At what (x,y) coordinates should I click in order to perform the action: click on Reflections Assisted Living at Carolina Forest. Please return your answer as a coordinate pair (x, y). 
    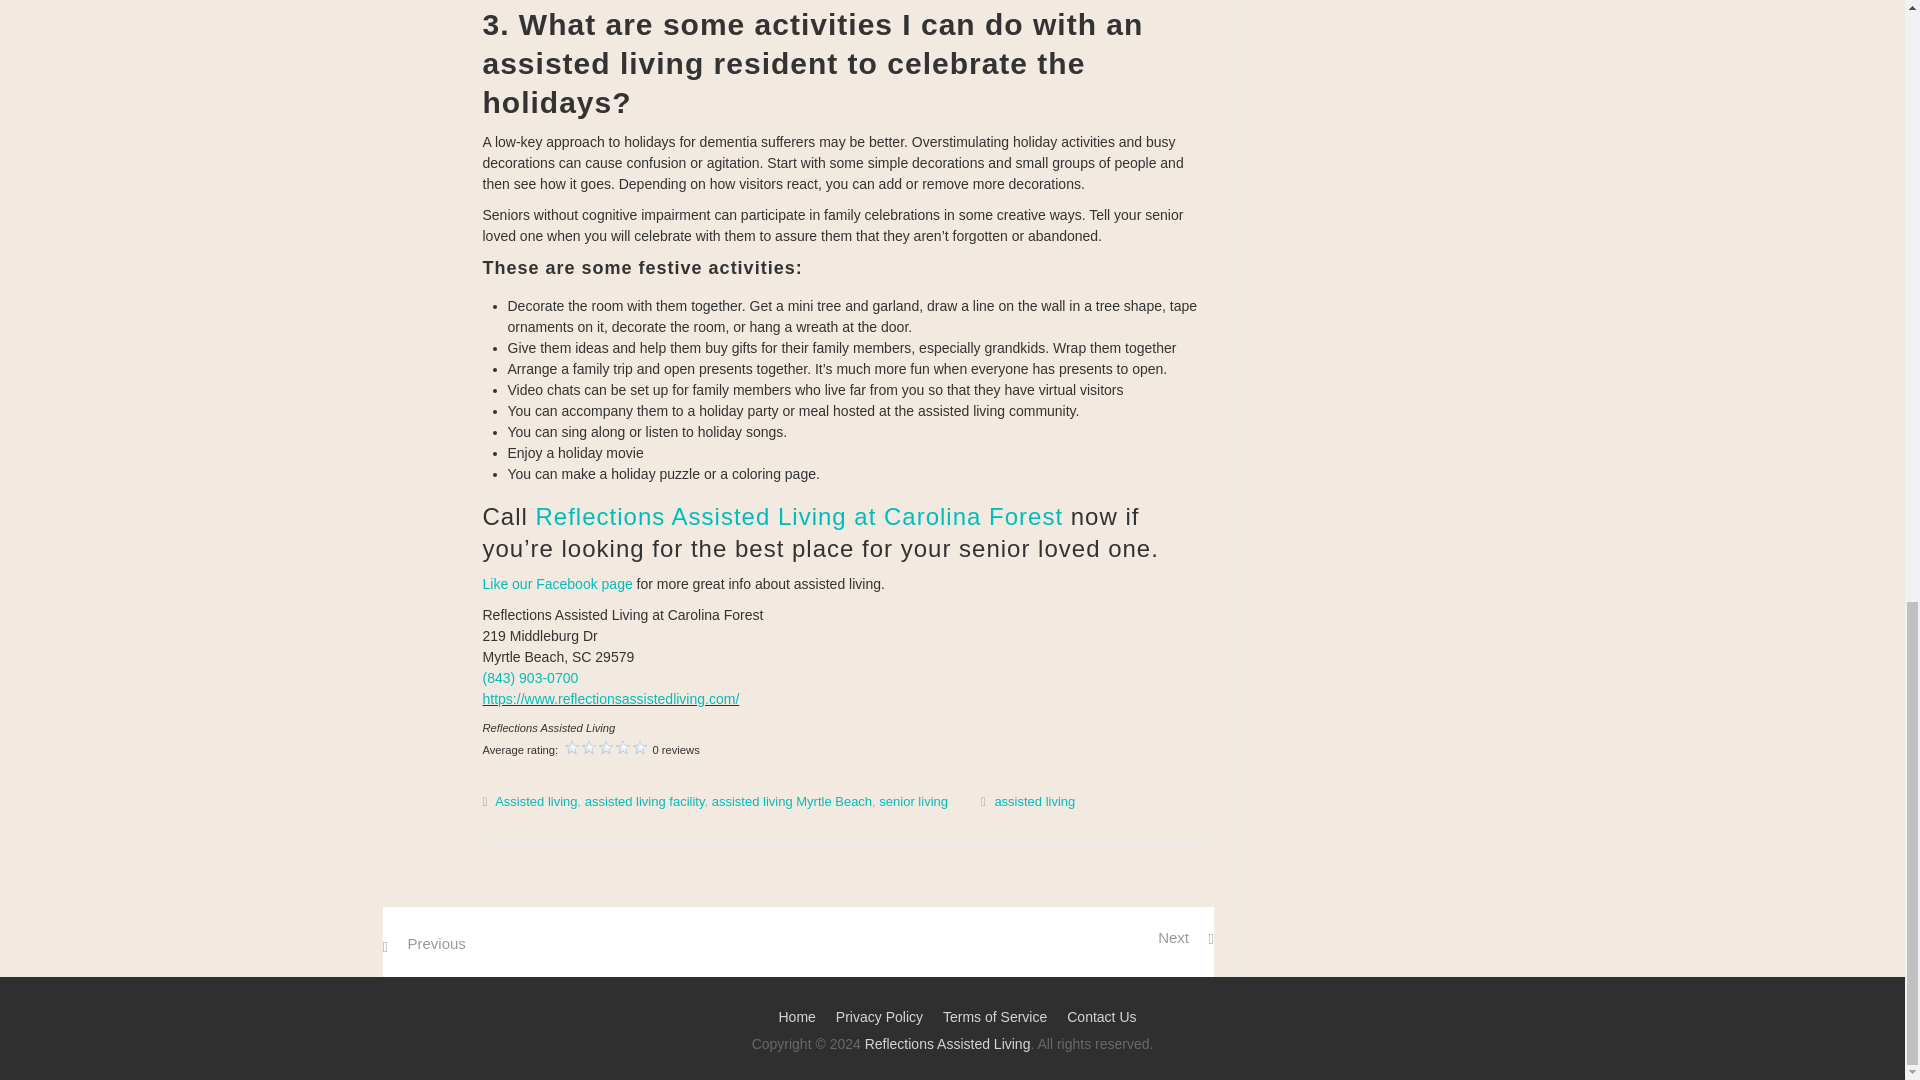
    Looking at the image, I should click on (799, 516).